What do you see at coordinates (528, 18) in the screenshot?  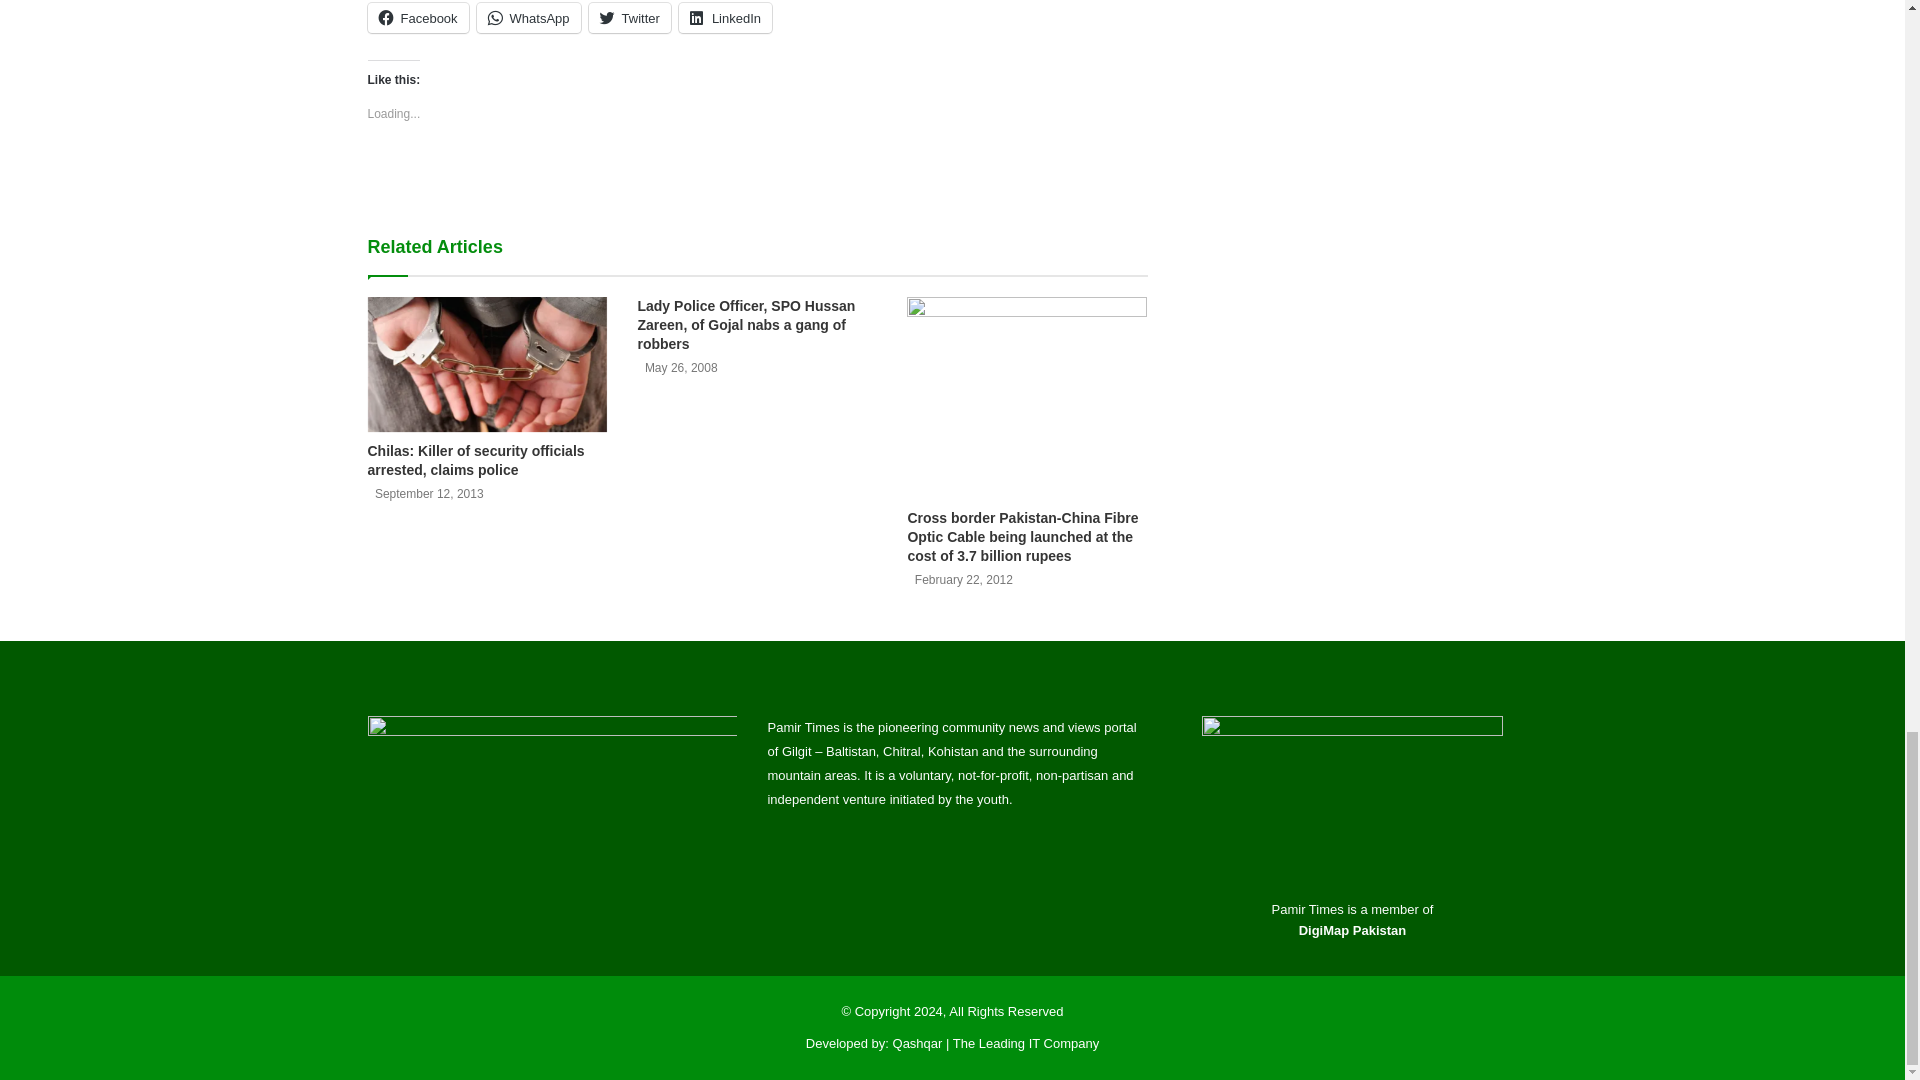 I see `Click to share on WhatsApp` at bounding box center [528, 18].